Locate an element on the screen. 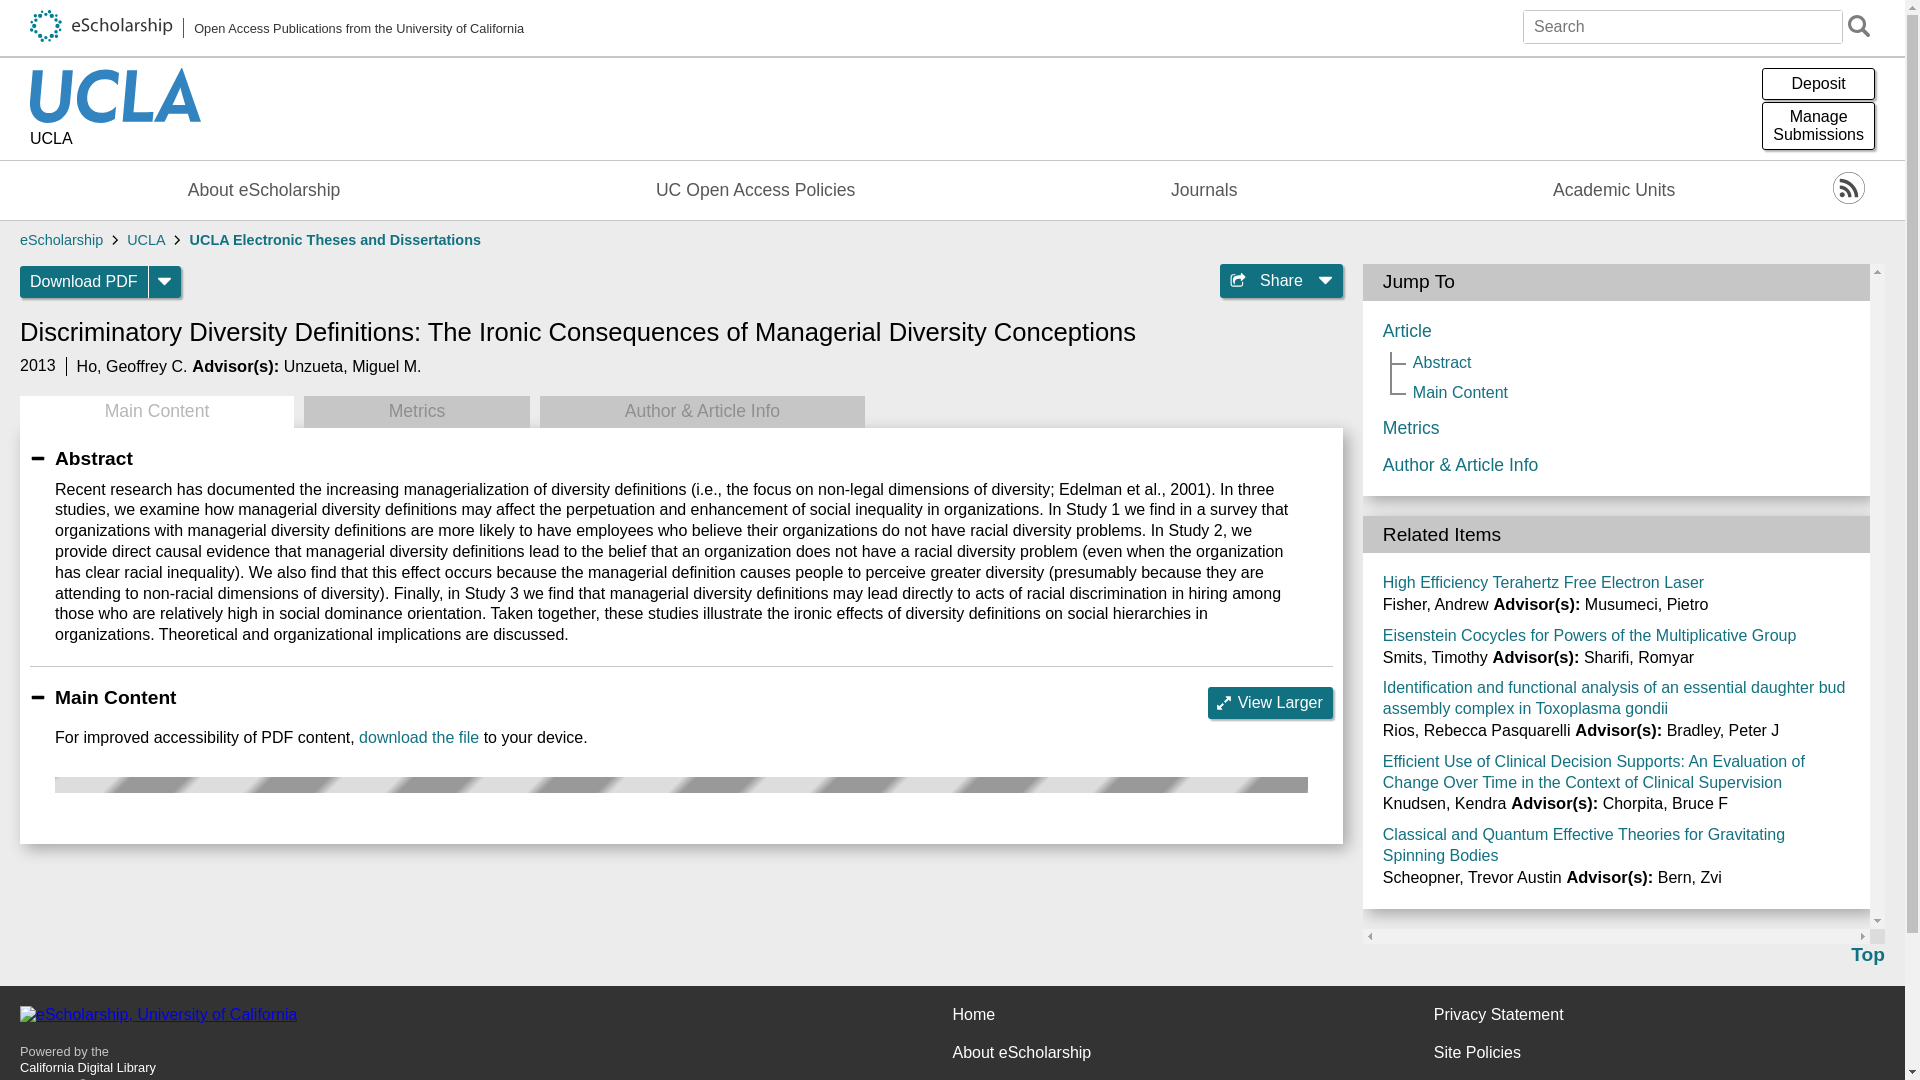 This screenshot has height=1080, width=1920. Open Access Publications from the University of California is located at coordinates (277, 28).